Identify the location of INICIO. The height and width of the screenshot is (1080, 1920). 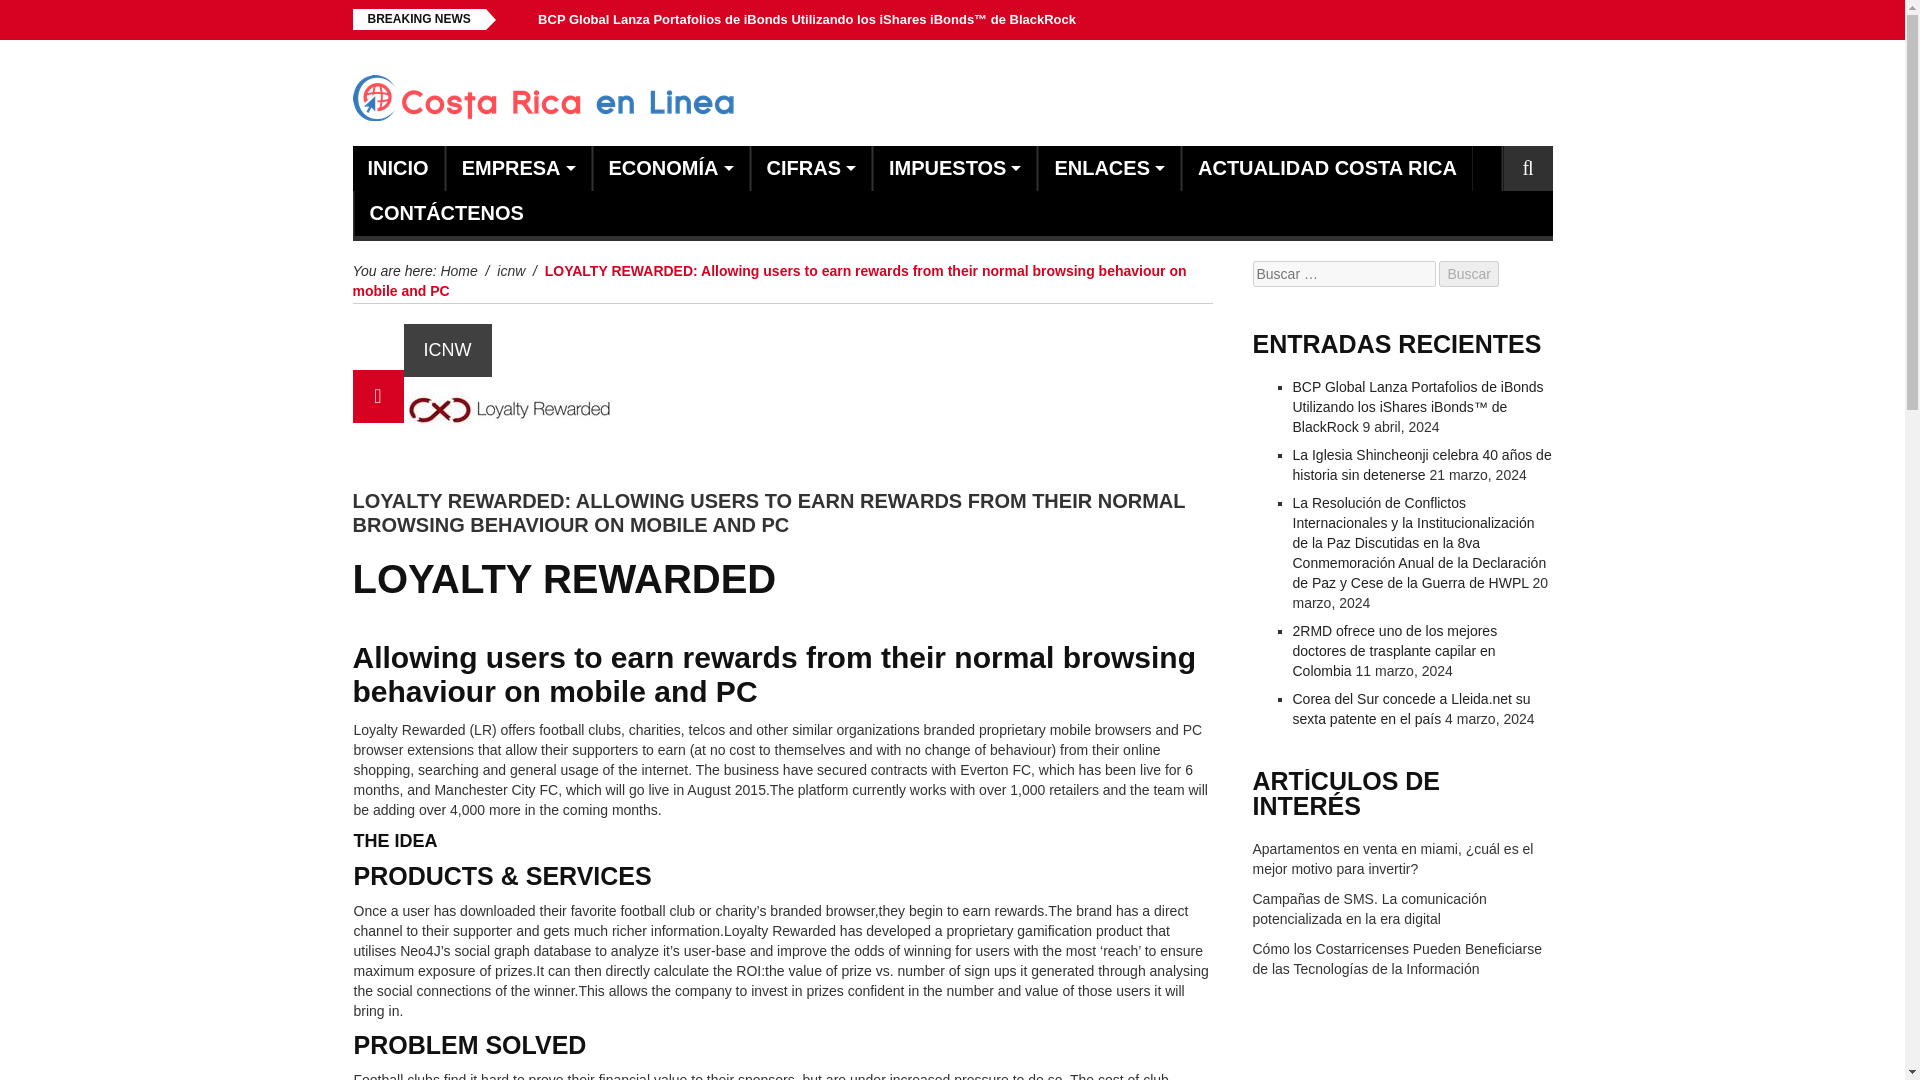
(398, 168).